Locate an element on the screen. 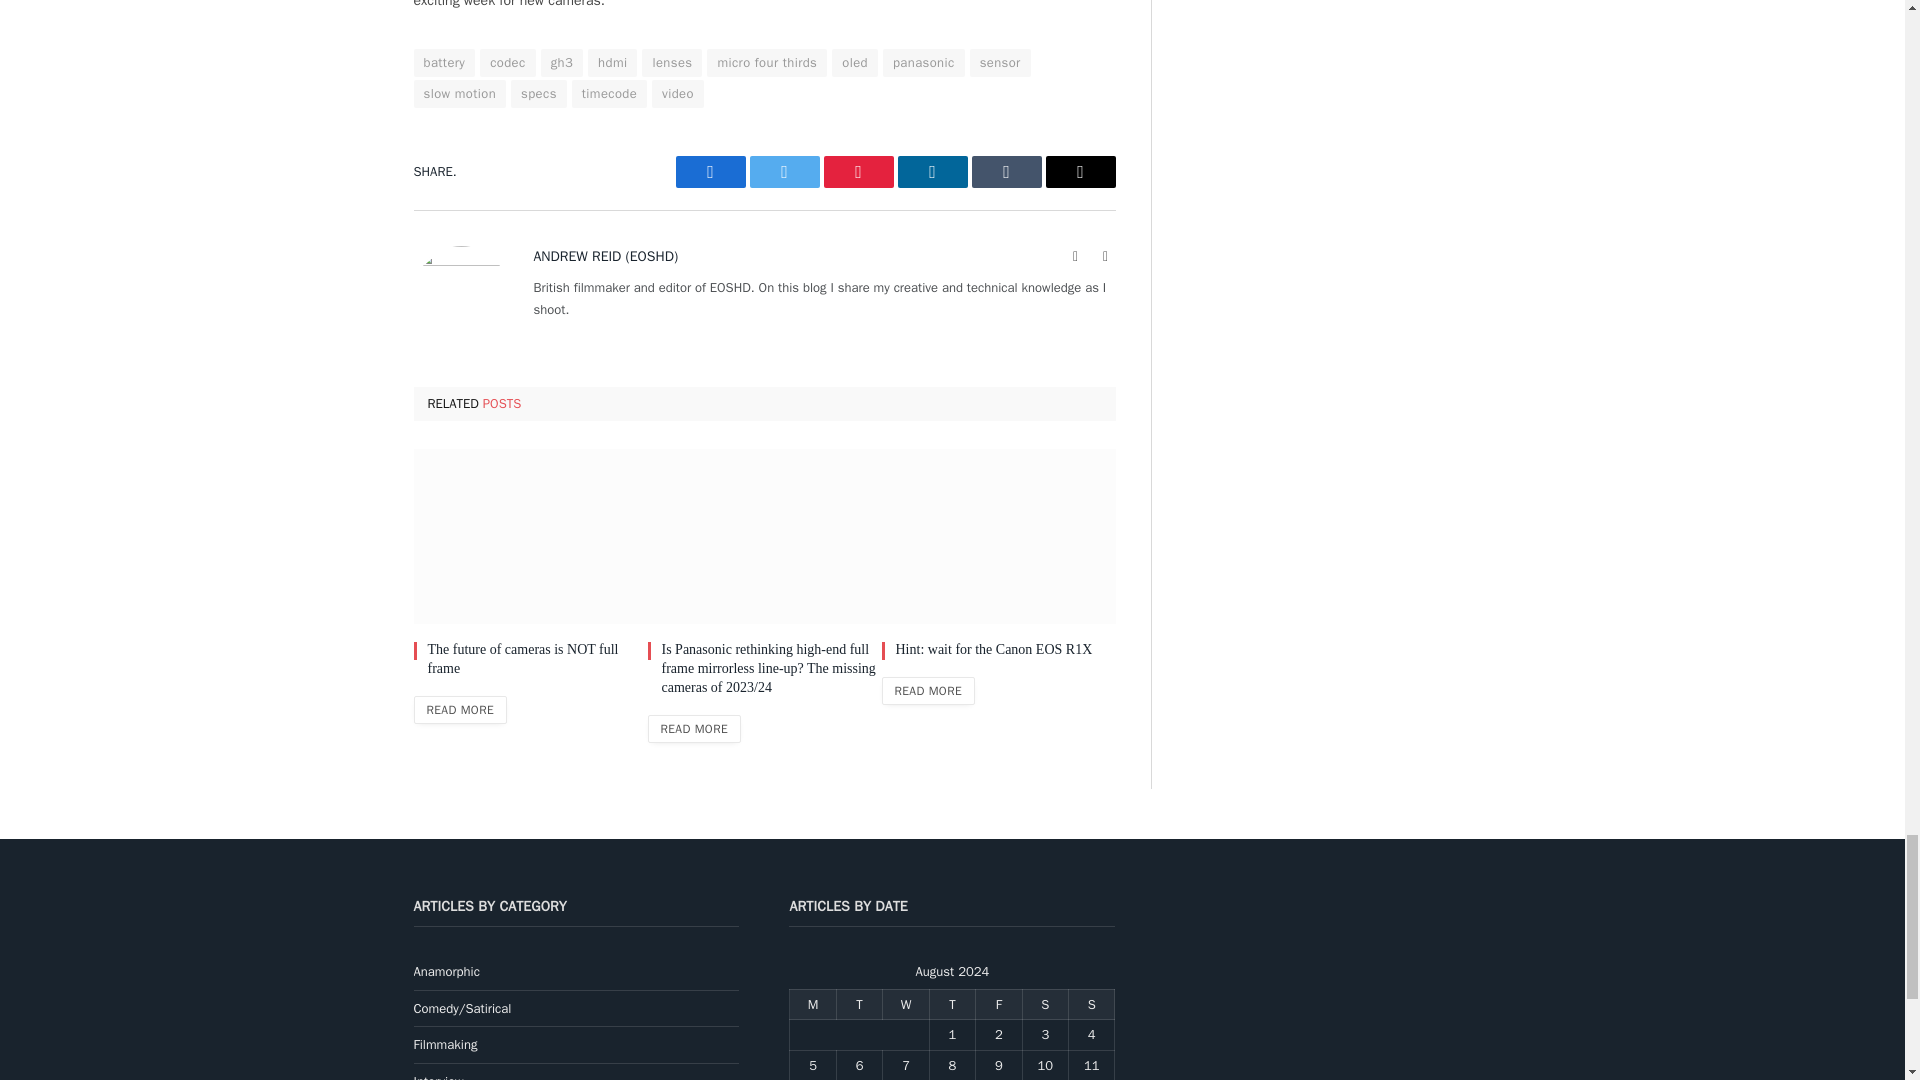 This screenshot has height=1080, width=1920. Share on Facebook is located at coordinates (710, 171).